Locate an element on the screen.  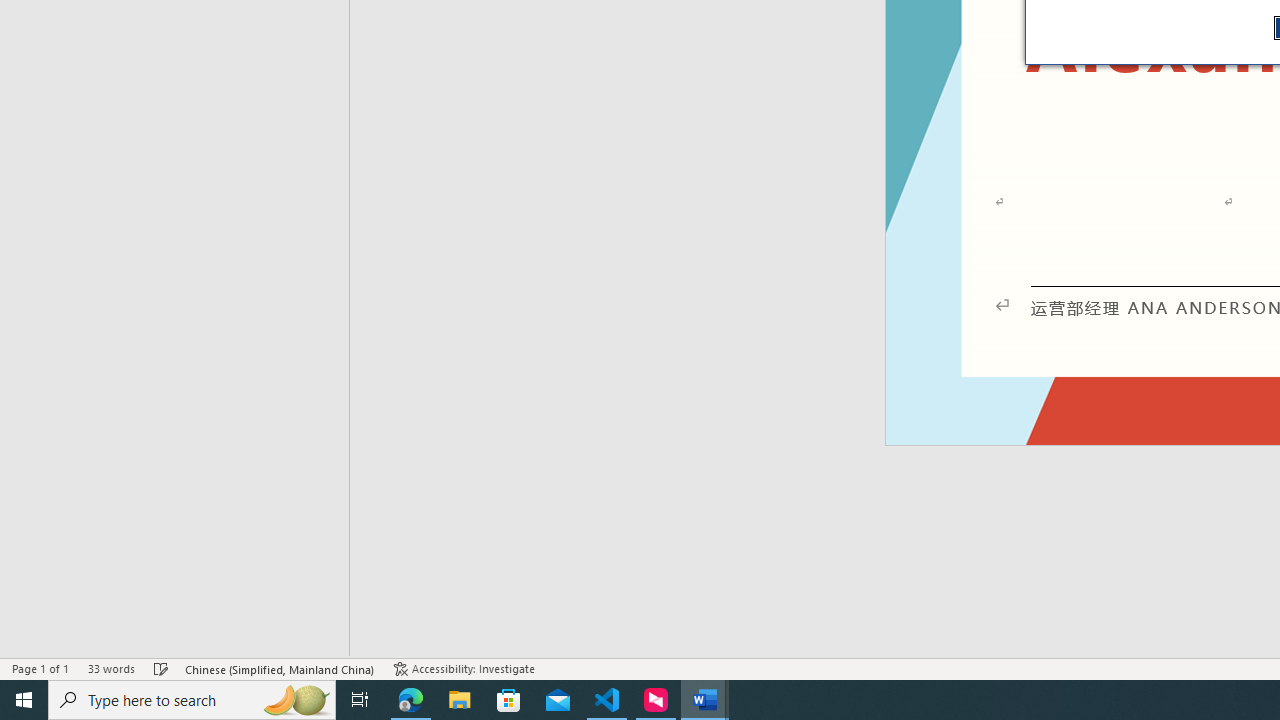
File Explorer is located at coordinates (460, 700).